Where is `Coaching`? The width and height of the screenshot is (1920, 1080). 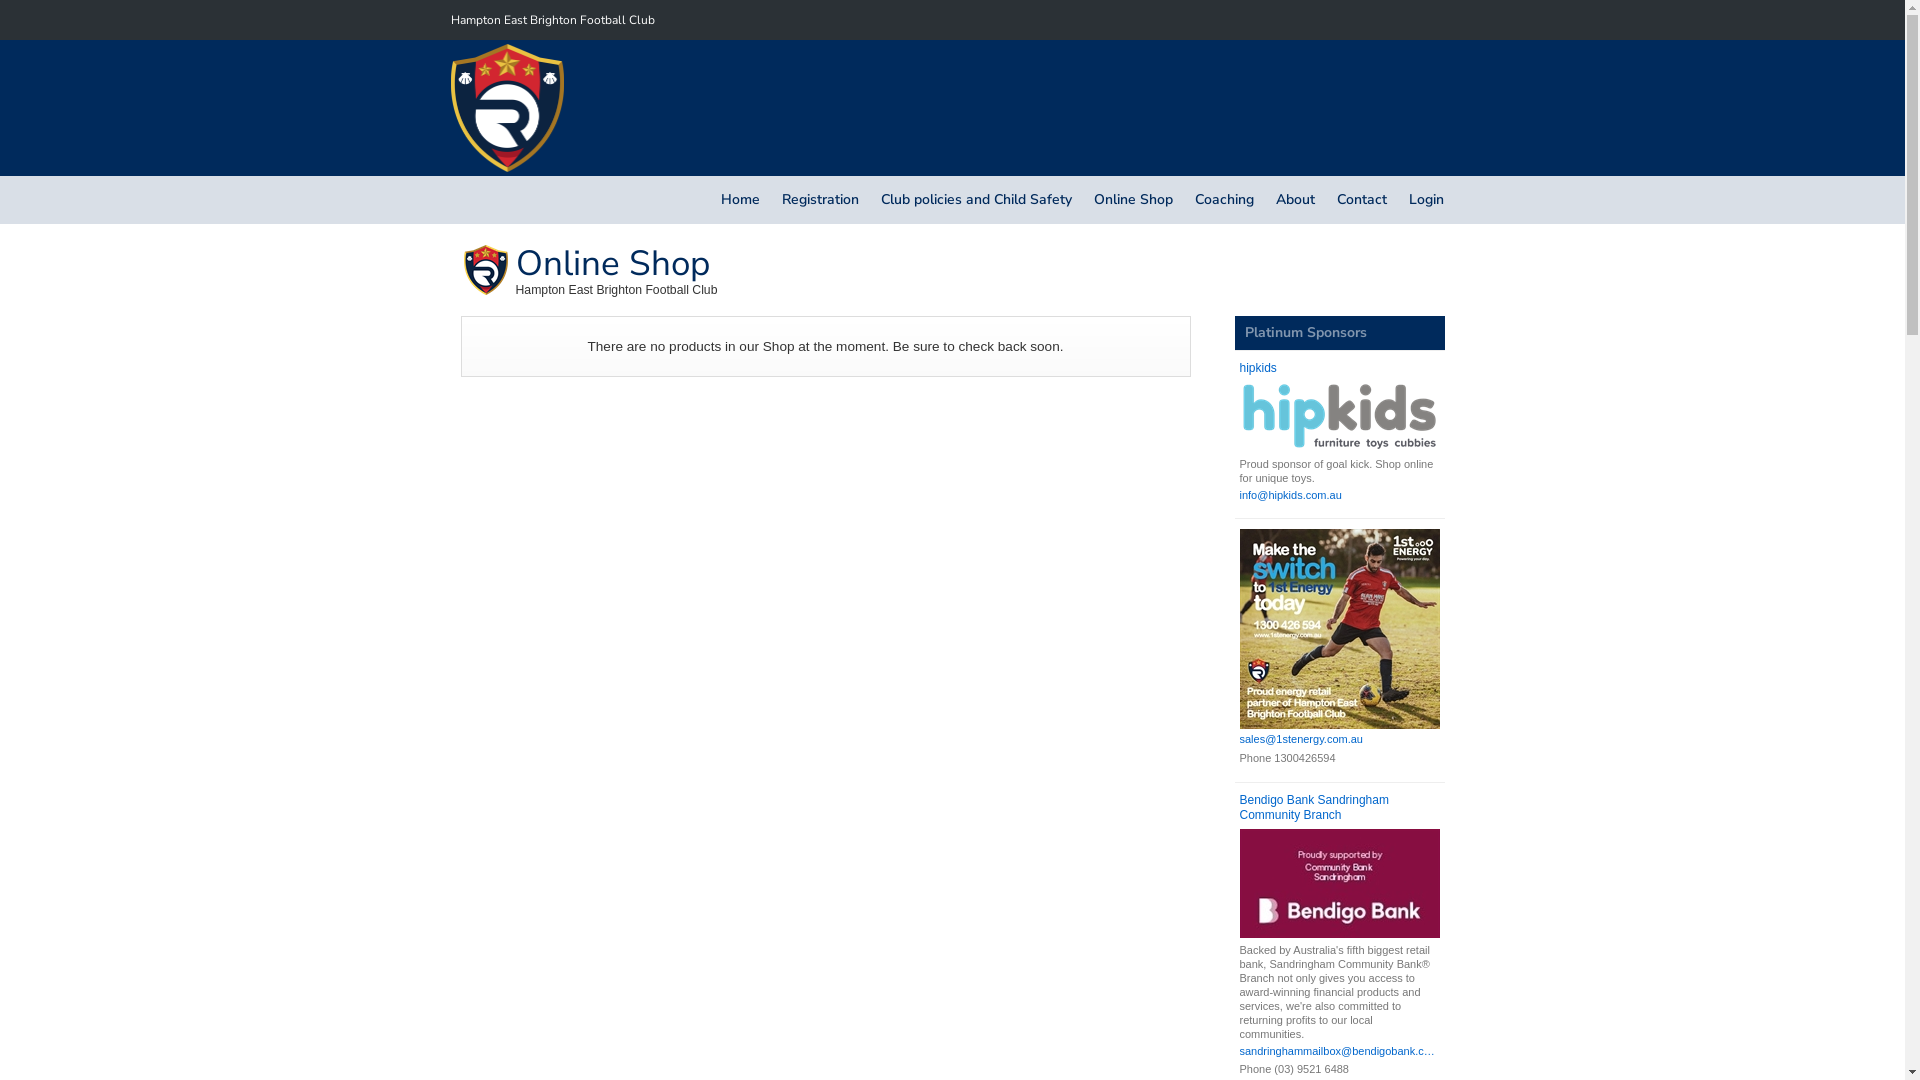
Coaching is located at coordinates (1224, 200).